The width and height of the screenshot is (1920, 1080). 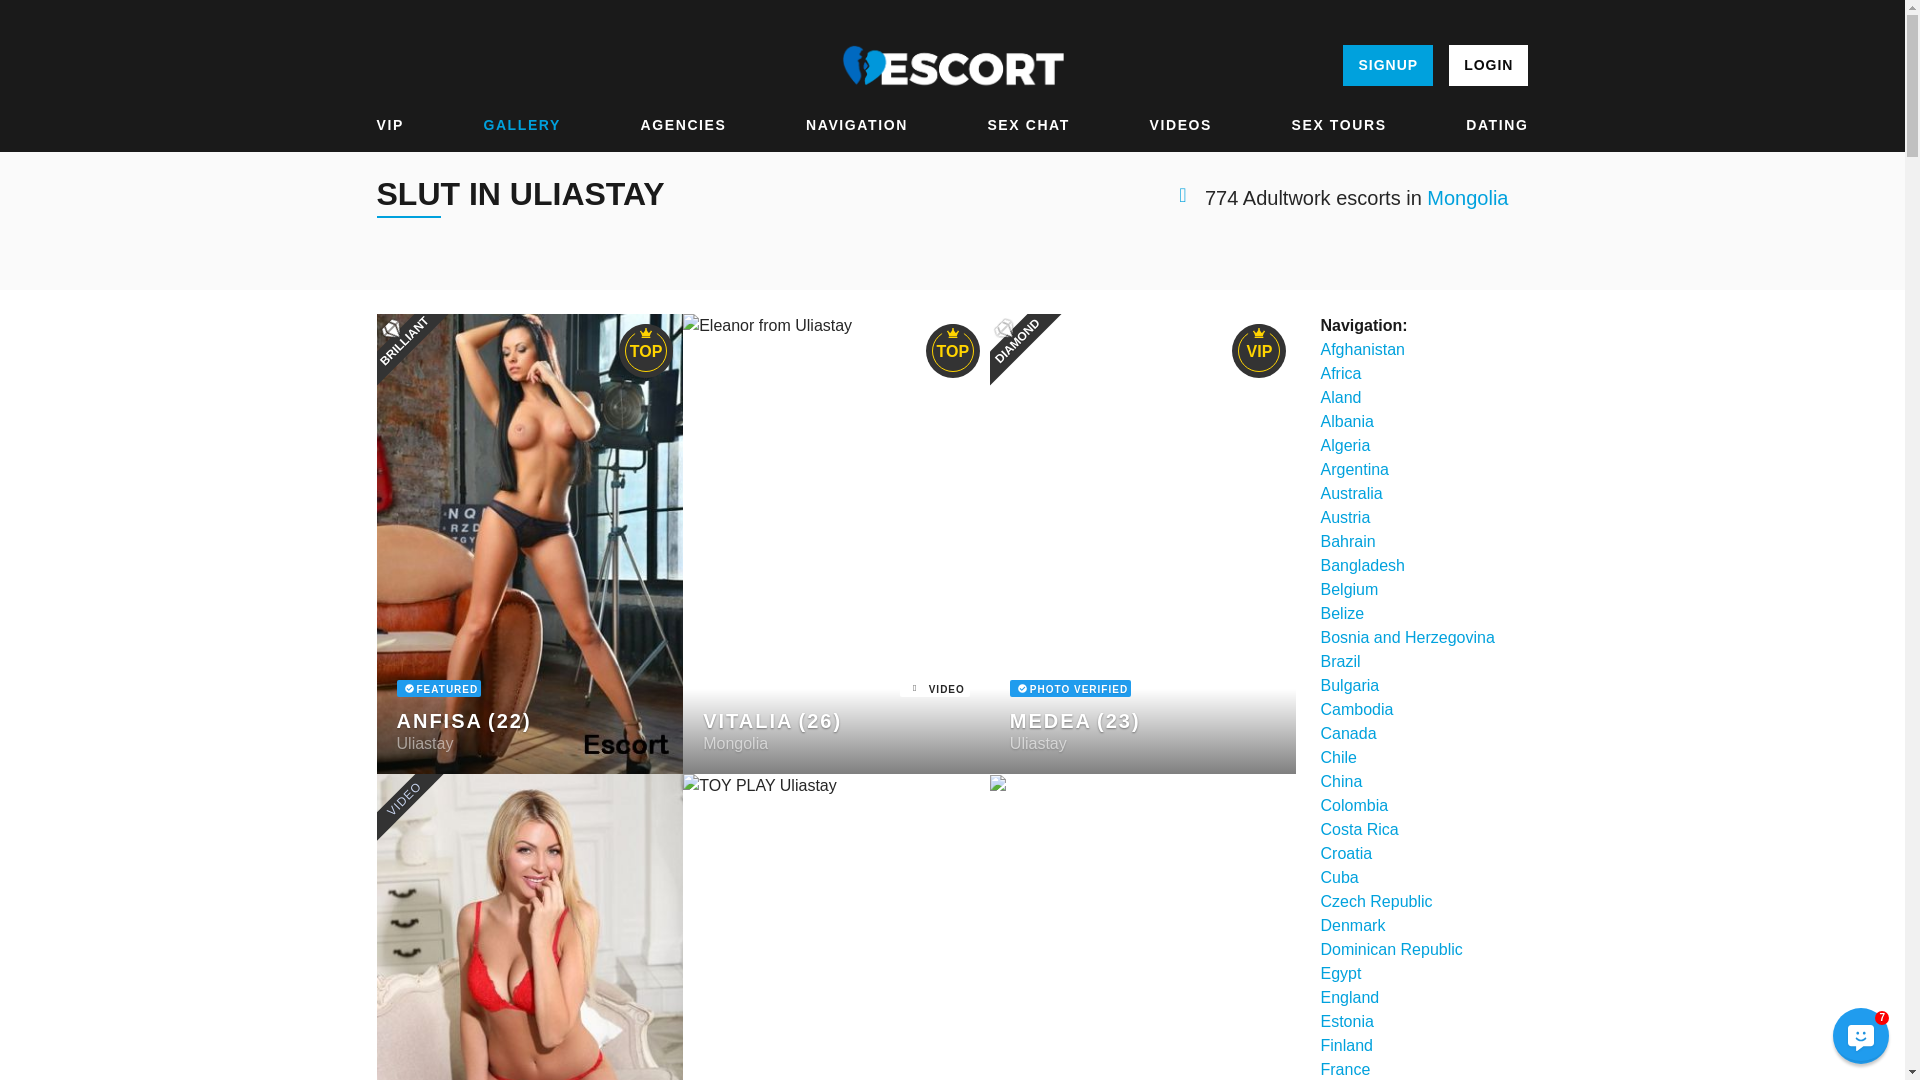 I want to click on GALLERY, so click(x=522, y=125).